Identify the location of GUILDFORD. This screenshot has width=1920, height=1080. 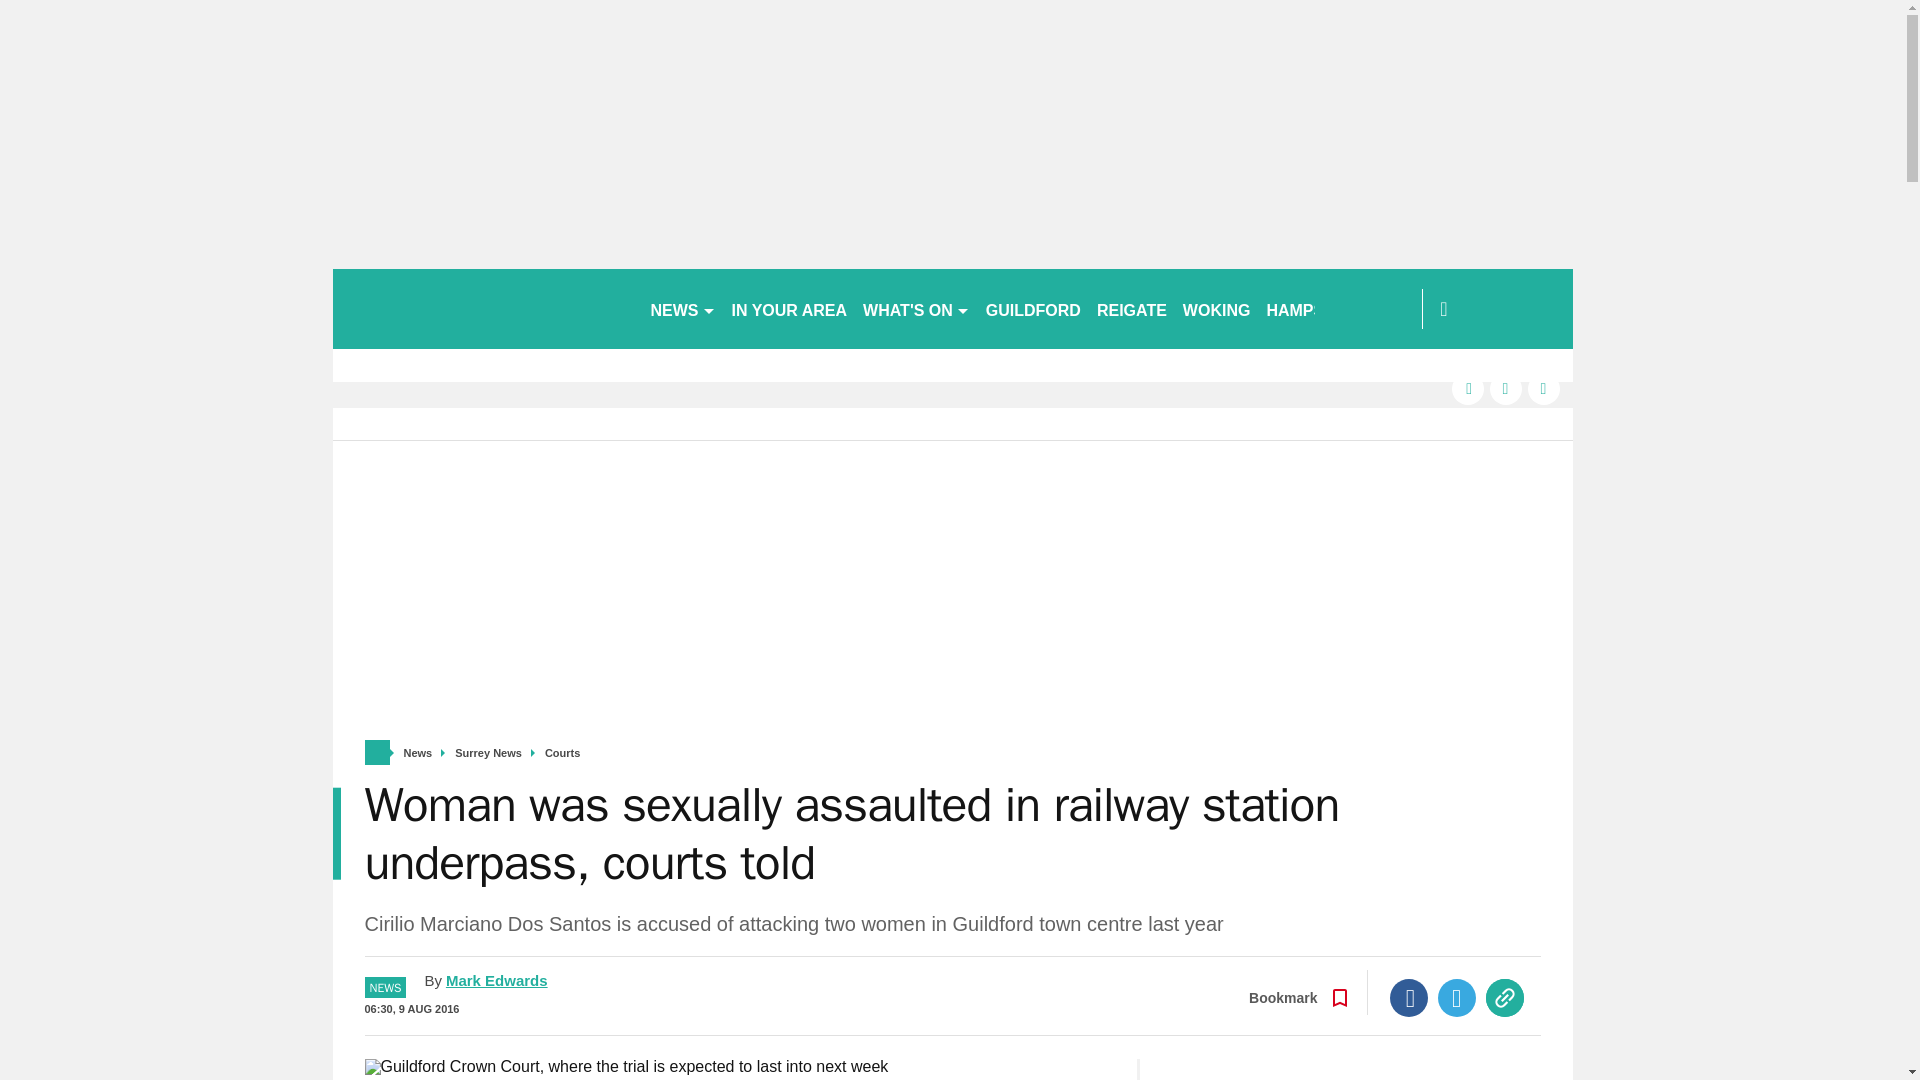
(1032, 308).